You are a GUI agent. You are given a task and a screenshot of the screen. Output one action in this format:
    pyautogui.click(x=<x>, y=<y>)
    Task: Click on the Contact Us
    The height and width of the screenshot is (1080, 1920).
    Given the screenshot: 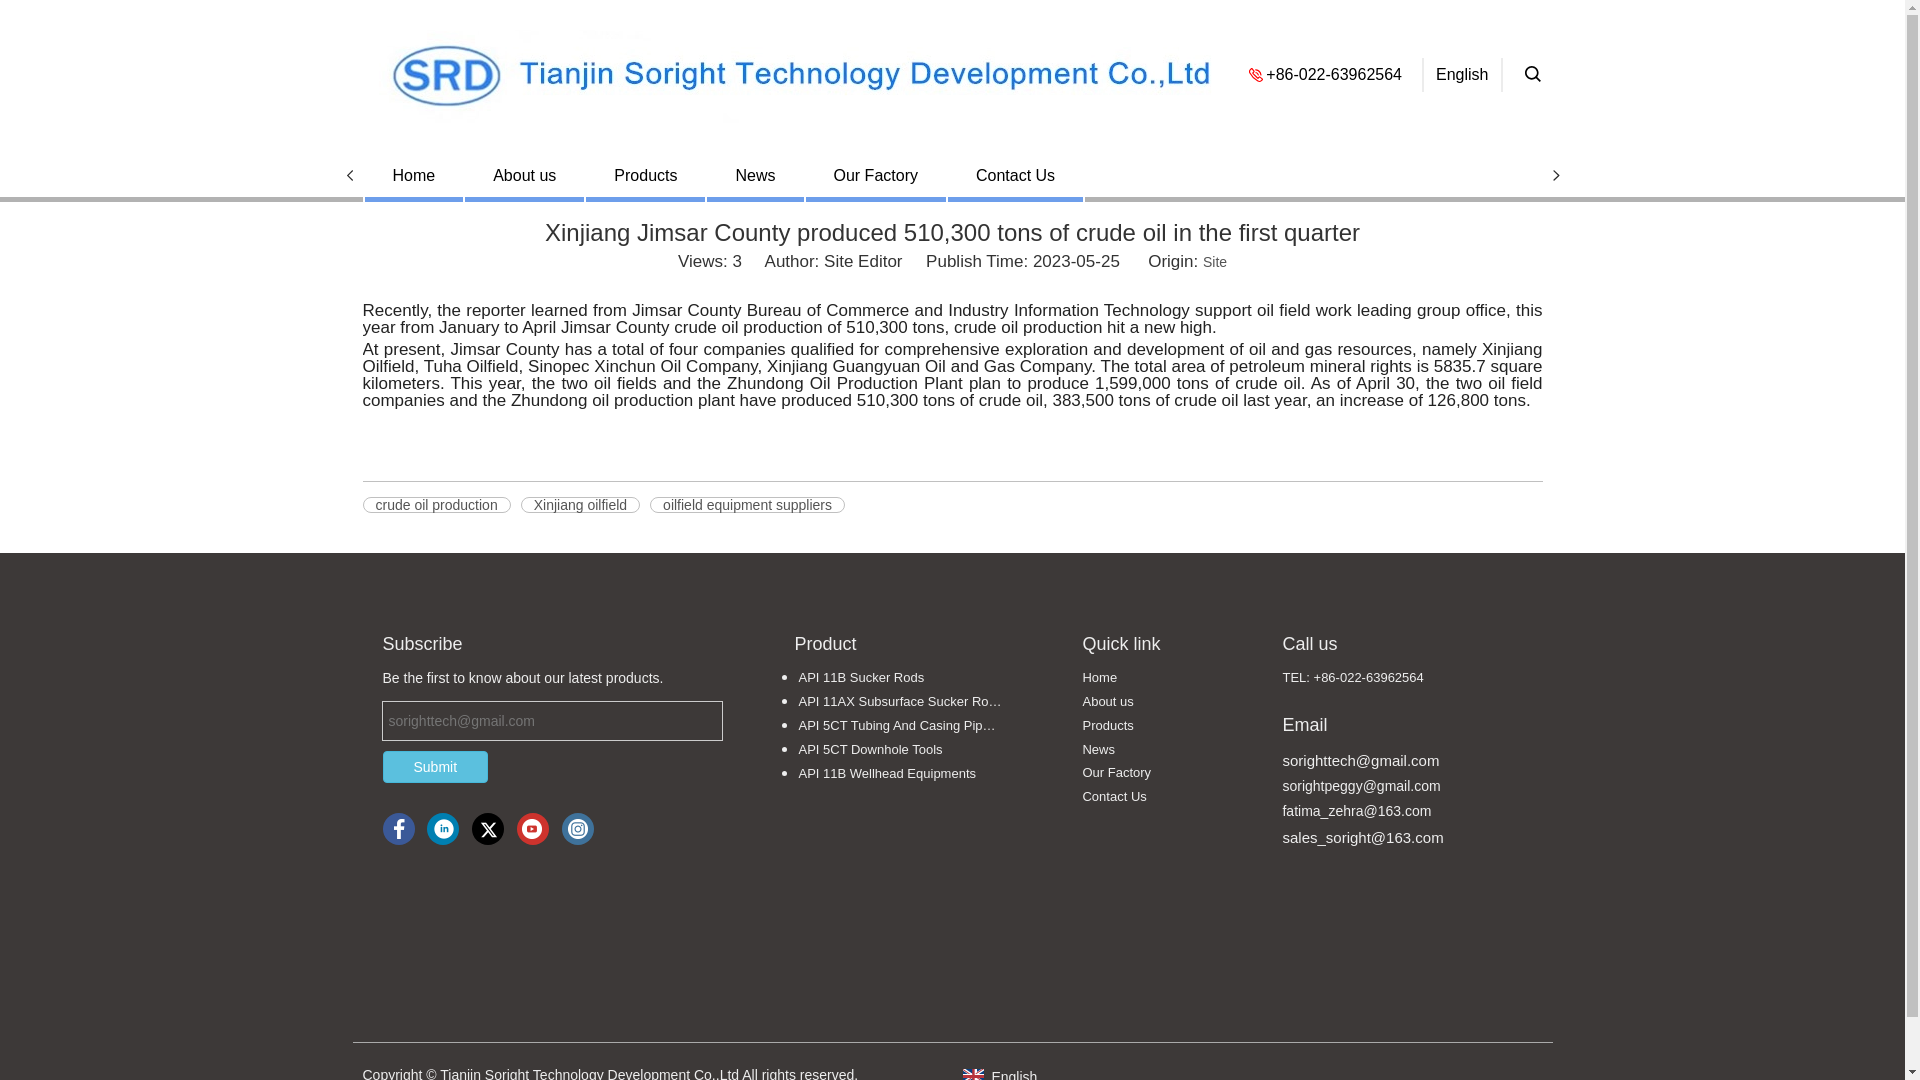 What is the action you would take?
    pyautogui.click(x=1114, y=796)
    